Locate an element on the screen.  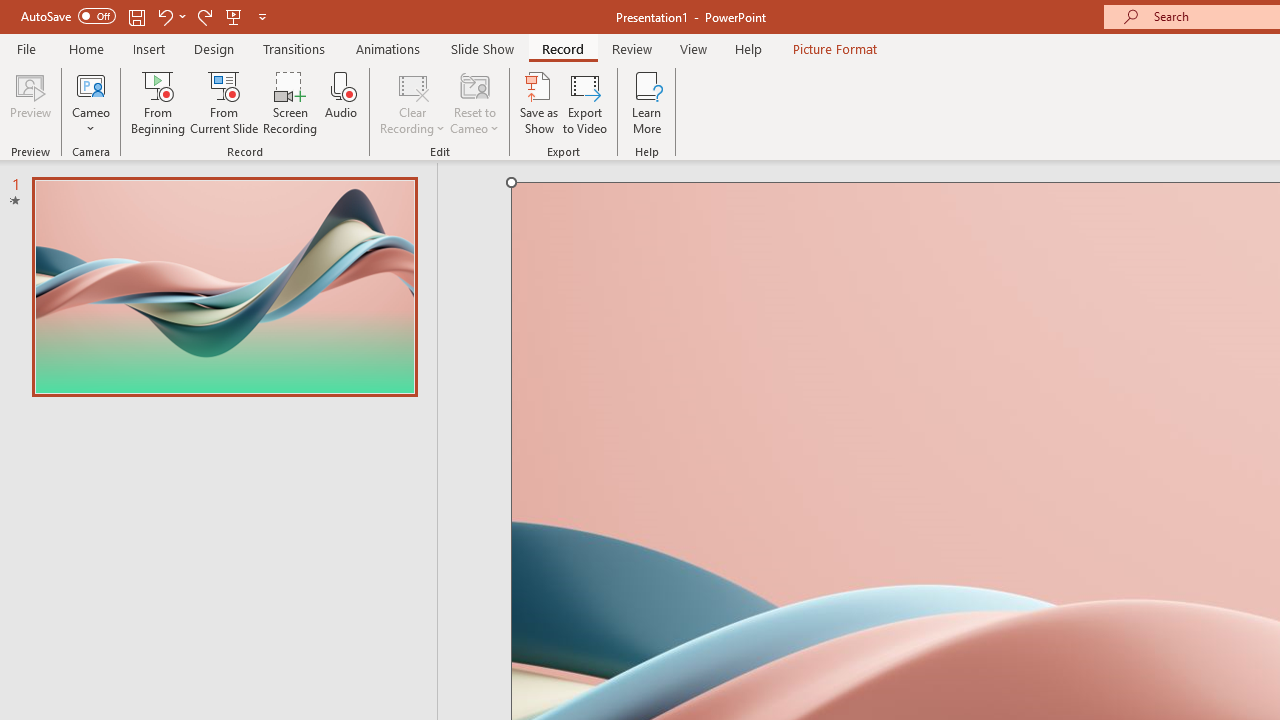
Picture Format is located at coordinates (834, 48).